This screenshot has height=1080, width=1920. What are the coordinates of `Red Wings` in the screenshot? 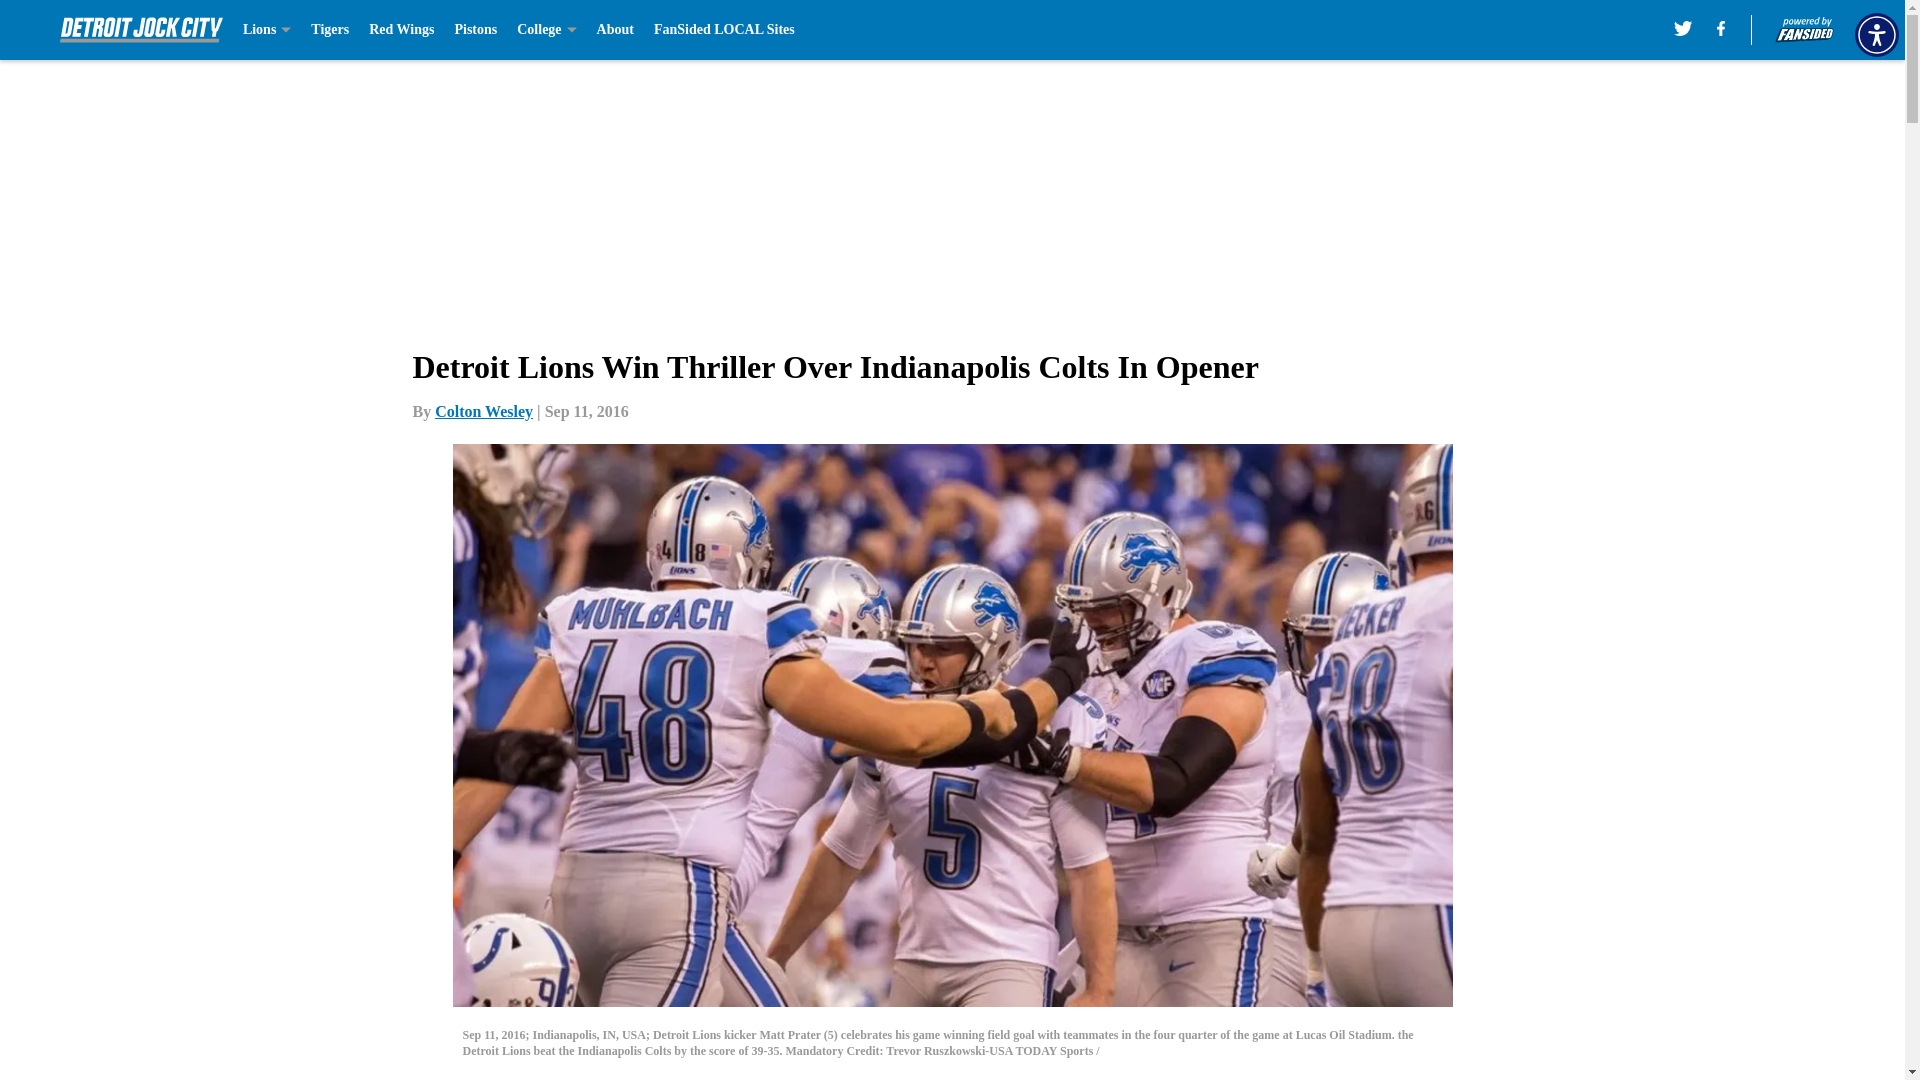 It's located at (400, 30).